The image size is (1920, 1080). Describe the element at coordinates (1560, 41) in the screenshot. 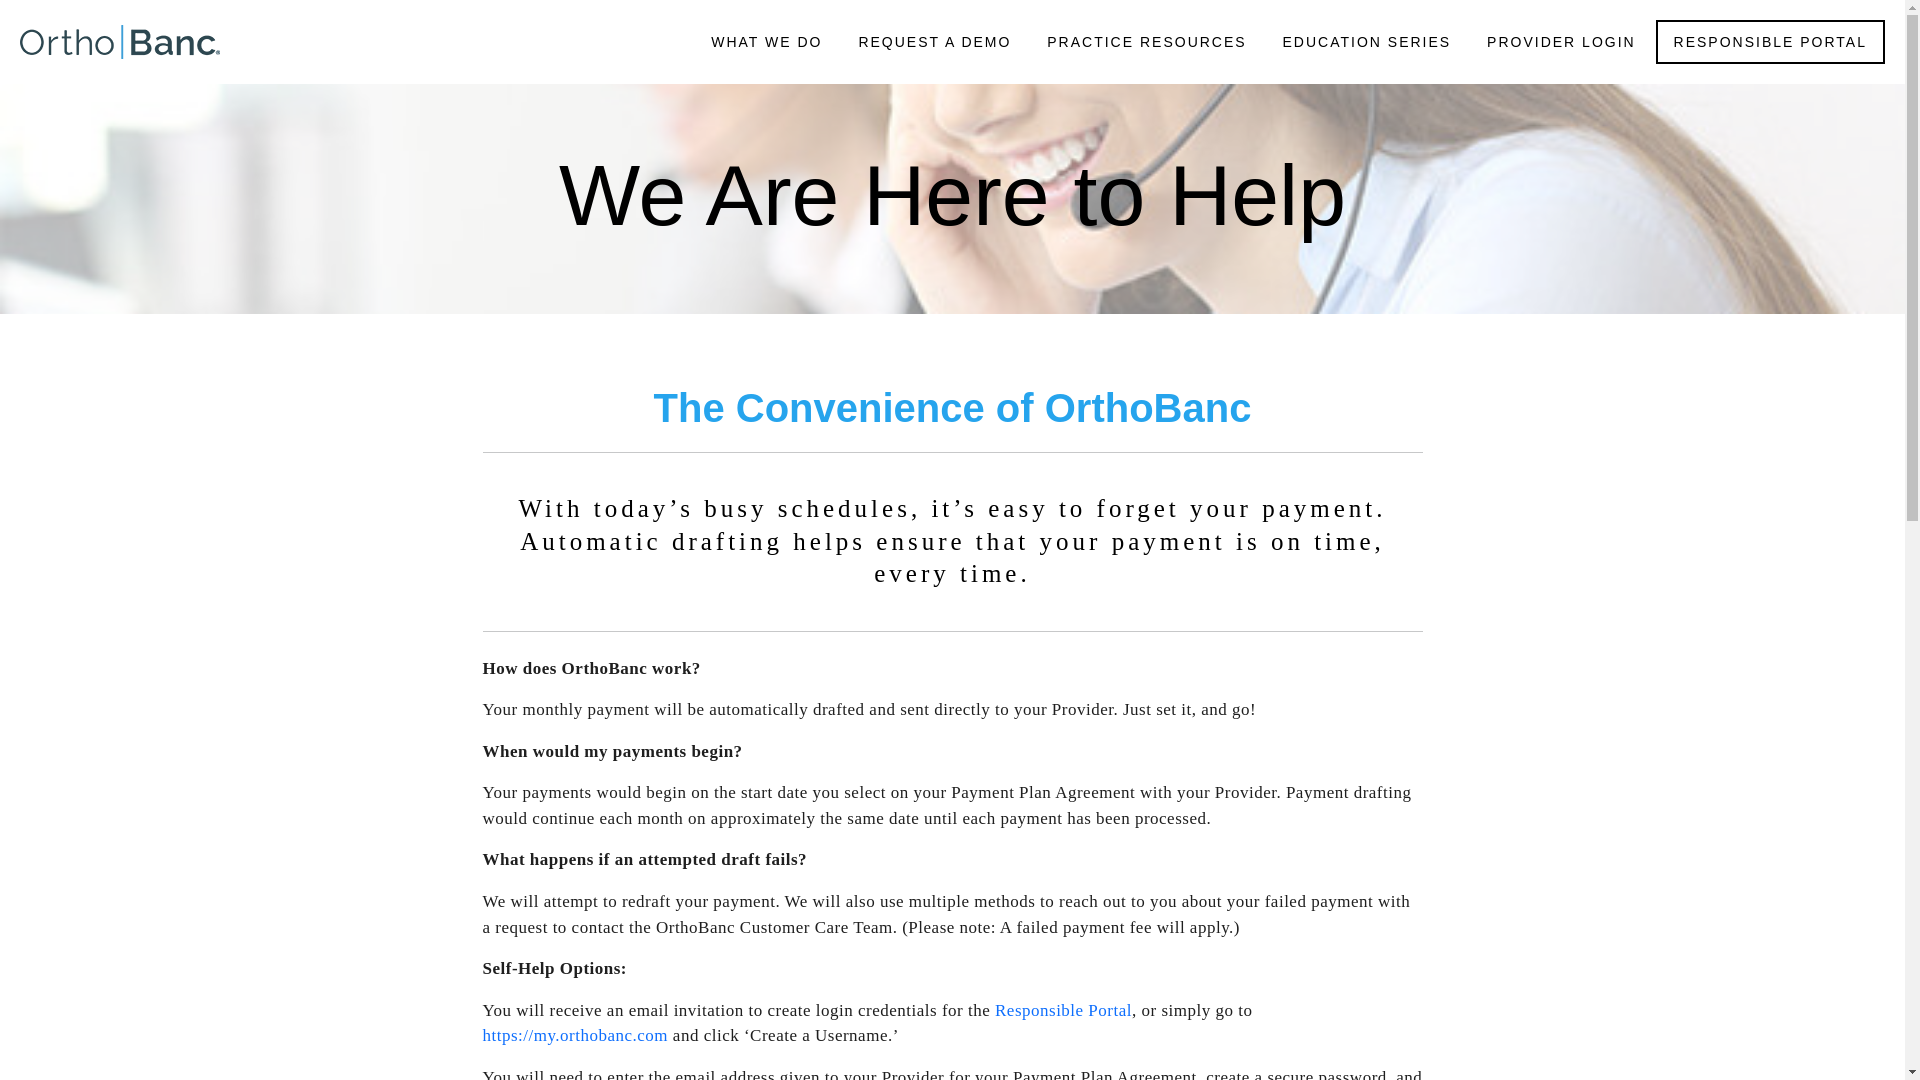

I see `PROVIDER LOGIN` at that location.